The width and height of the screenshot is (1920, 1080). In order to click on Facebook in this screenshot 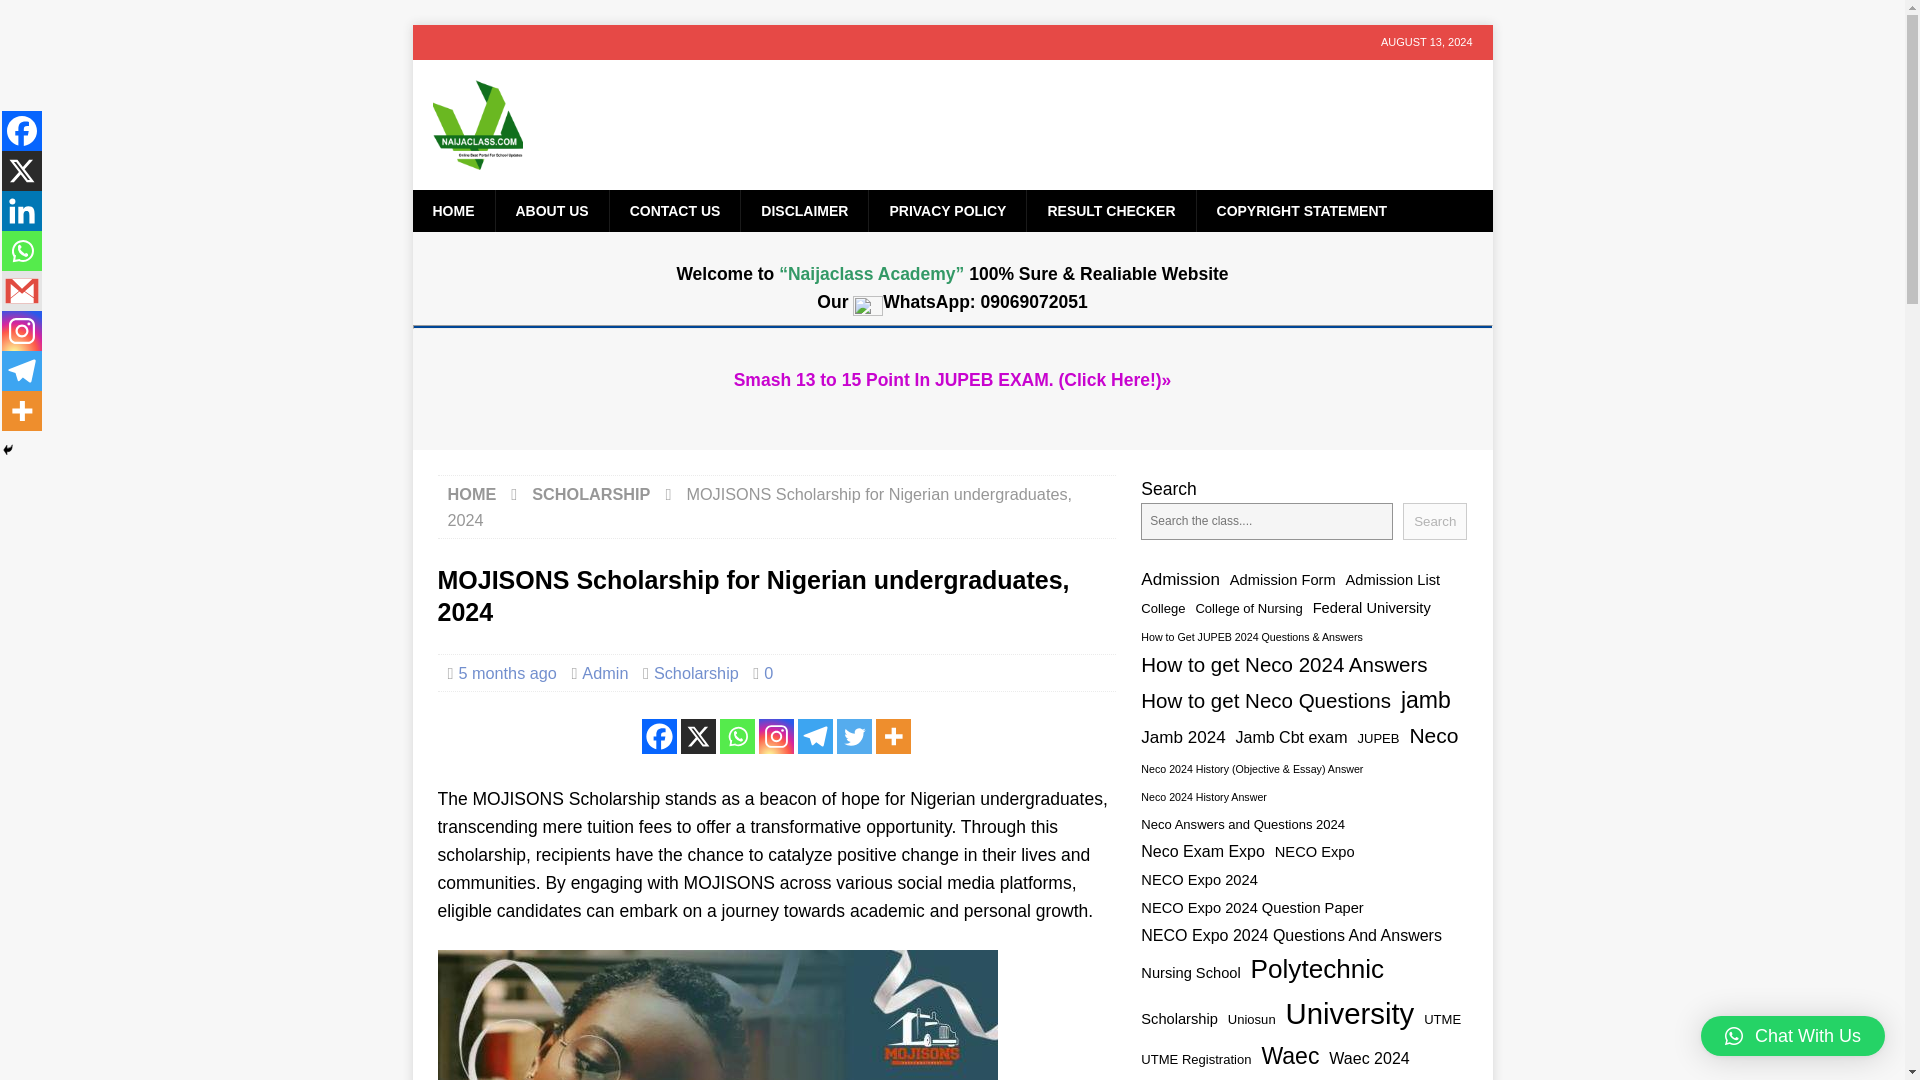, I will do `click(659, 736)`.